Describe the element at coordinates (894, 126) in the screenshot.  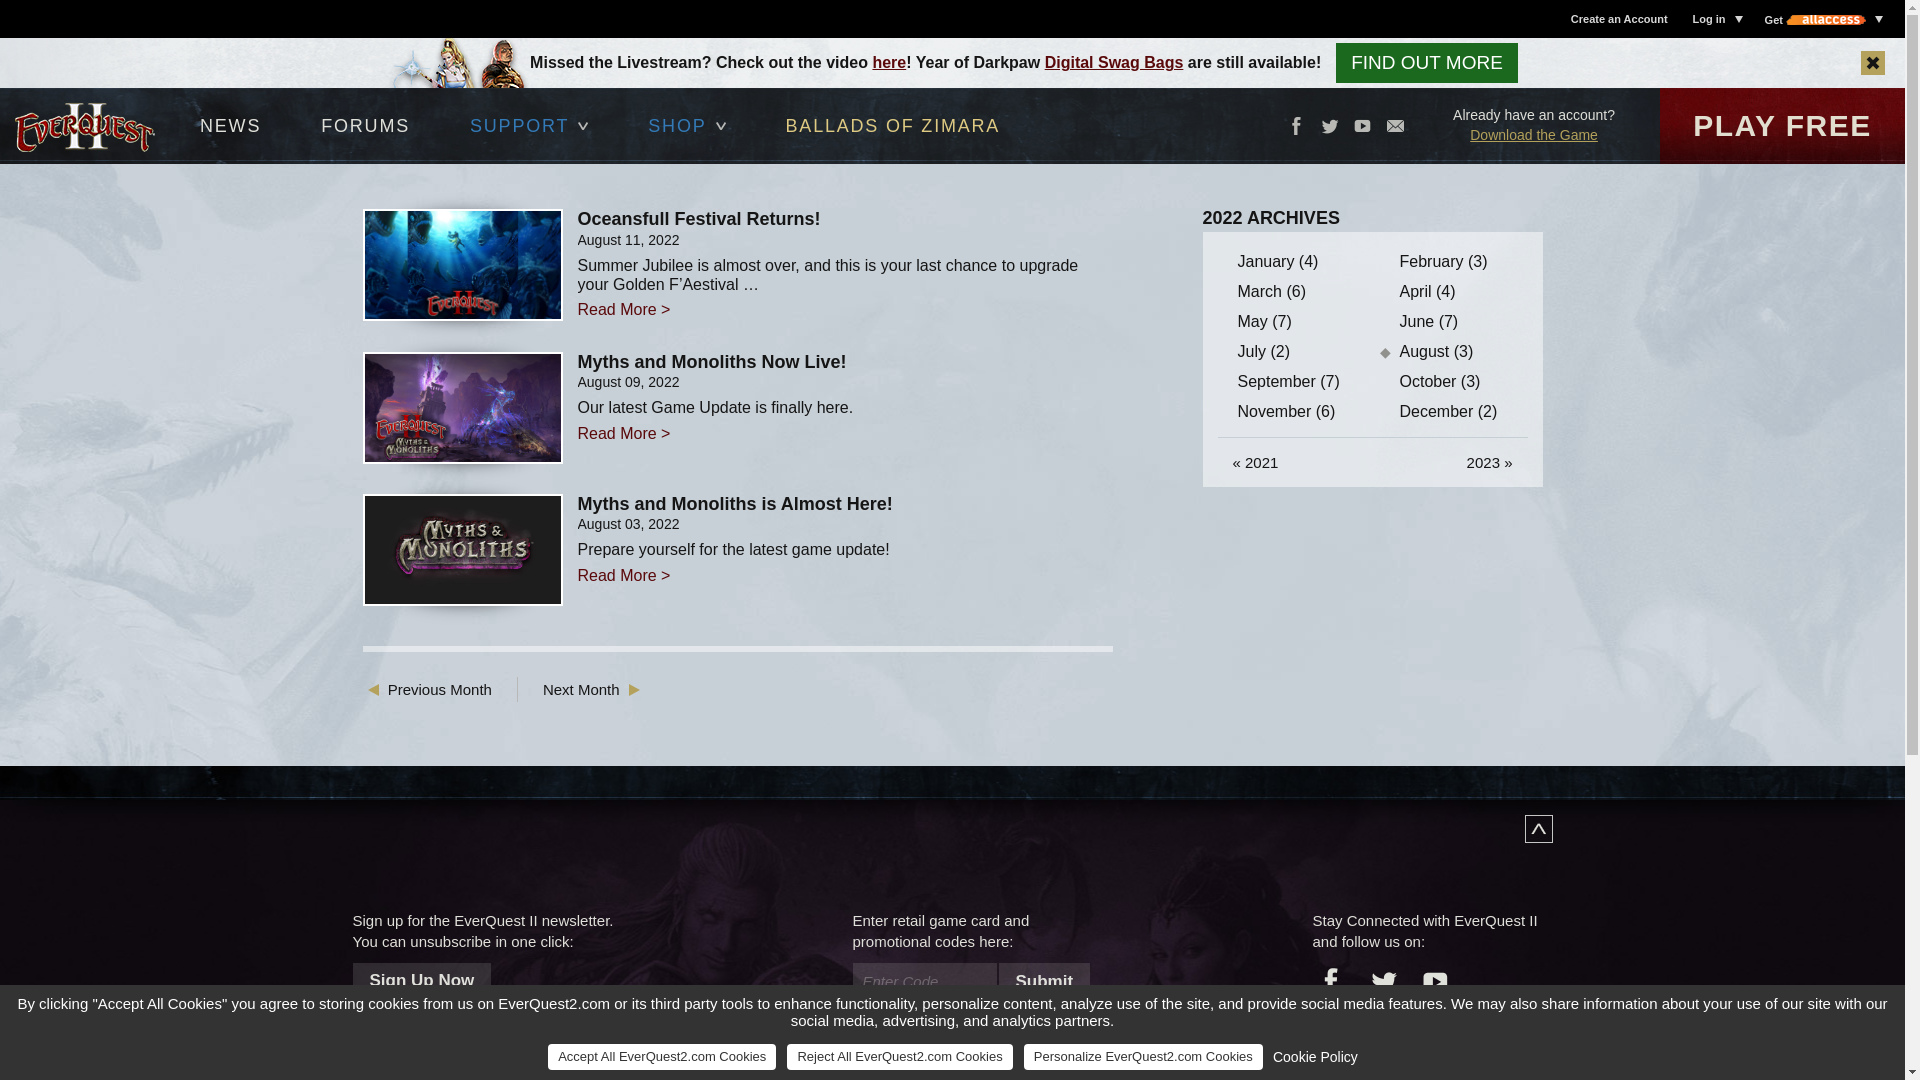
I see `BALLADS OF ZIMARA` at that location.